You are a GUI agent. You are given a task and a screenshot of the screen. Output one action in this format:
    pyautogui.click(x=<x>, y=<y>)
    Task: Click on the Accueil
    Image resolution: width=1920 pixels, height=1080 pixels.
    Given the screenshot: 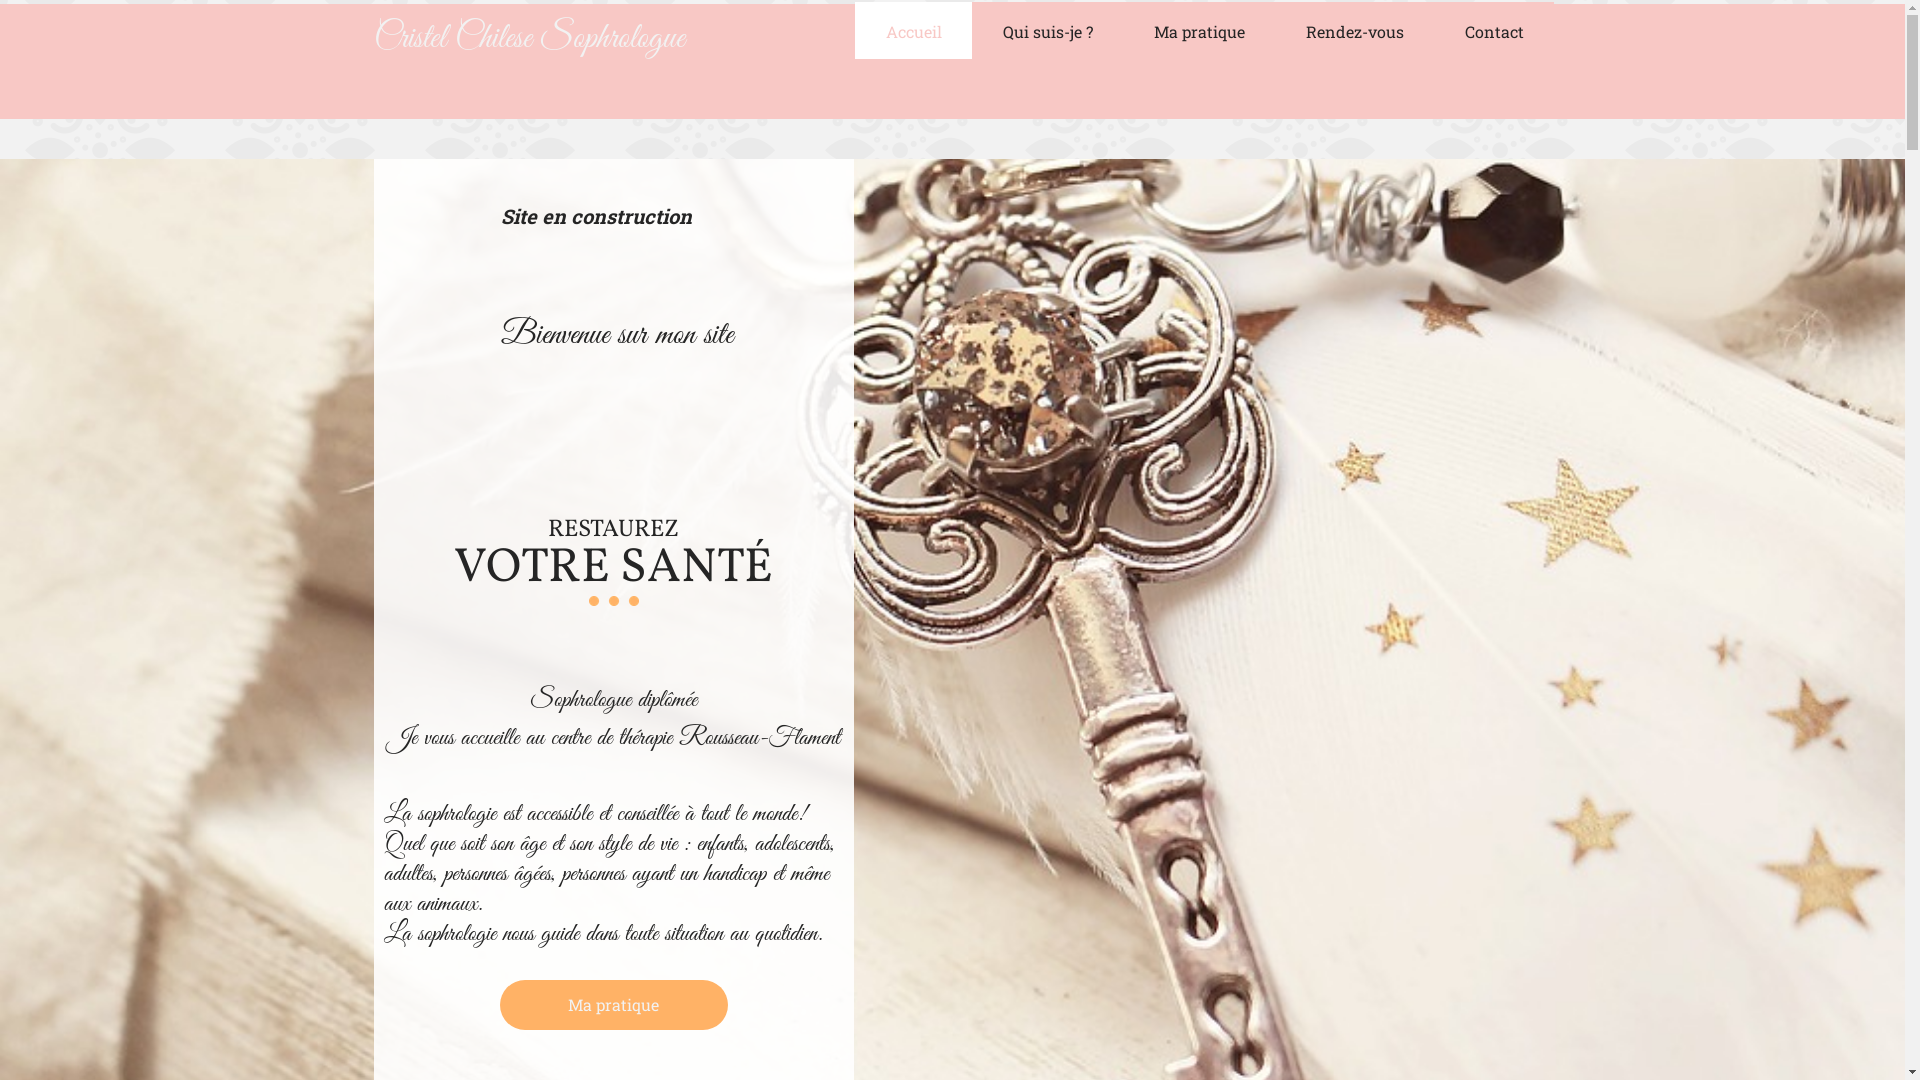 What is the action you would take?
    pyautogui.click(x=912, y=30)
    